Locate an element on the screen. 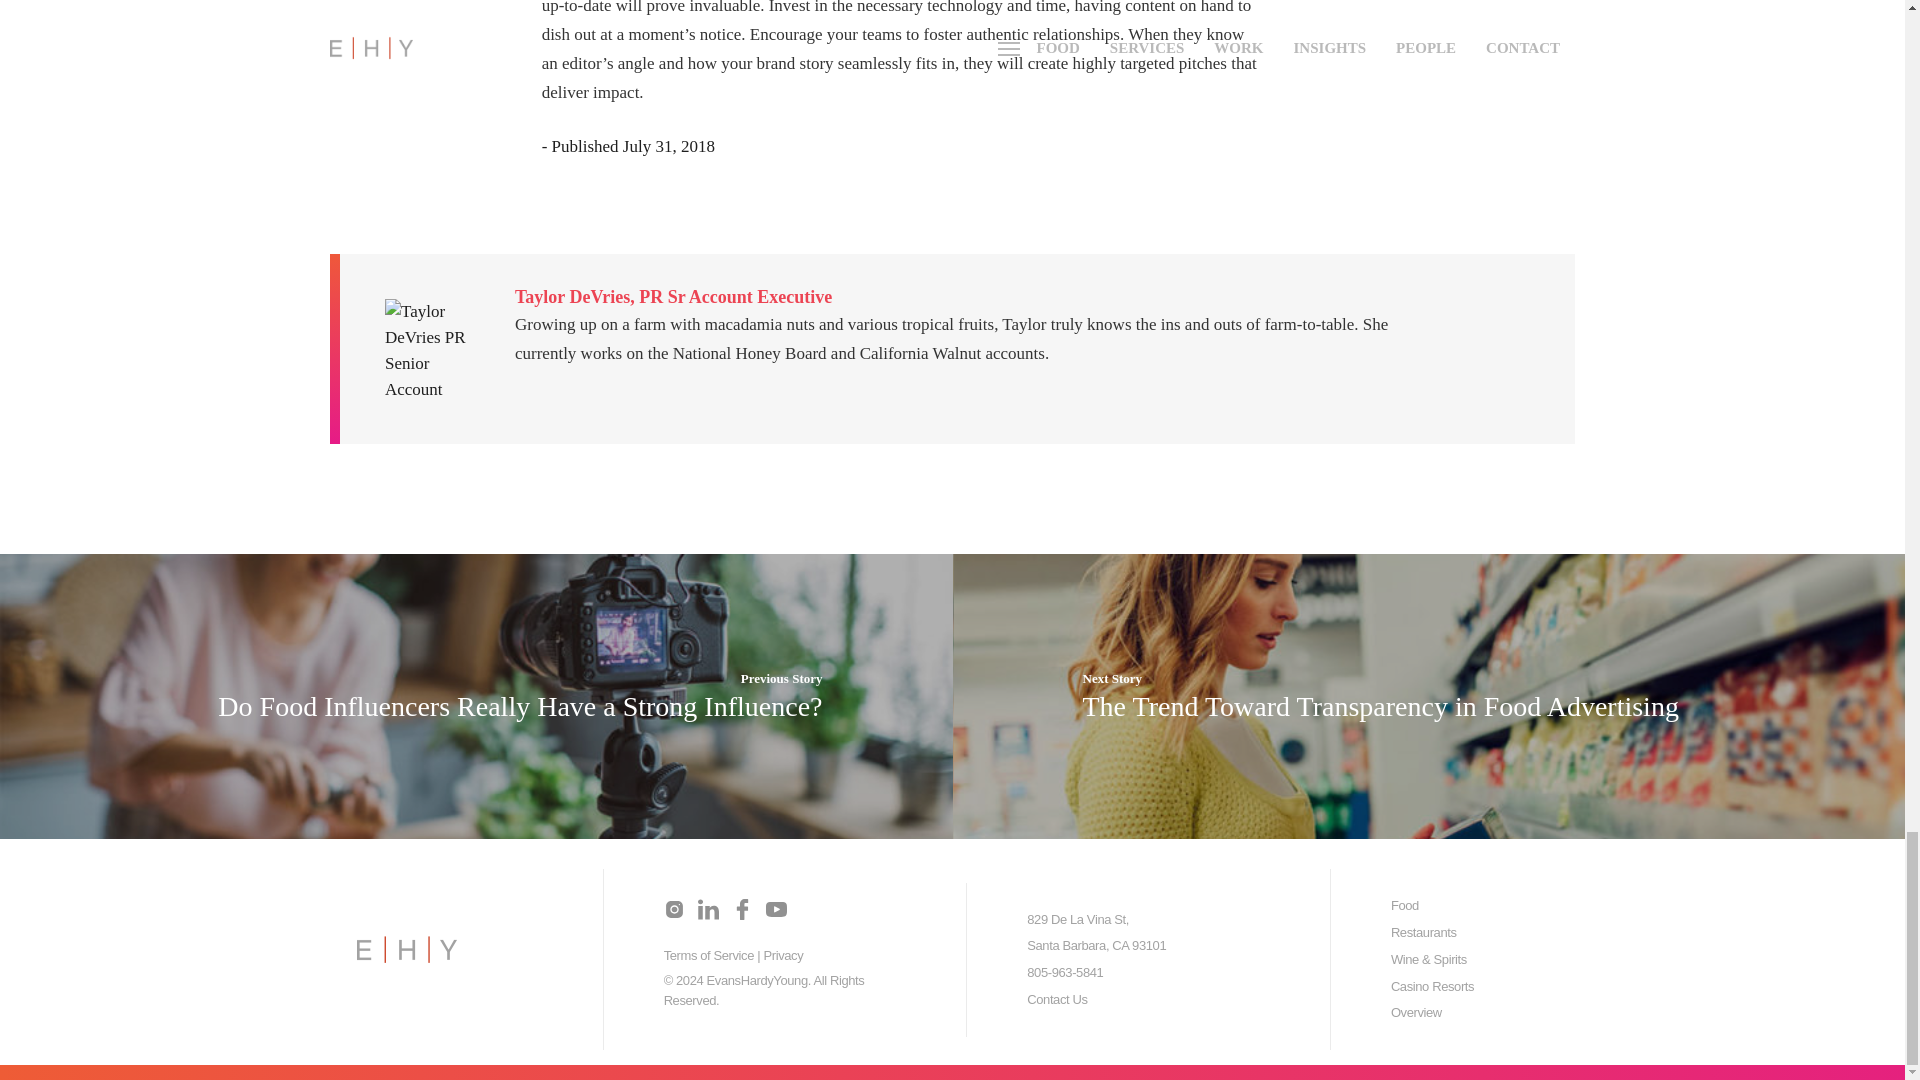  Contact Us is located at coordinates (1056, 999).